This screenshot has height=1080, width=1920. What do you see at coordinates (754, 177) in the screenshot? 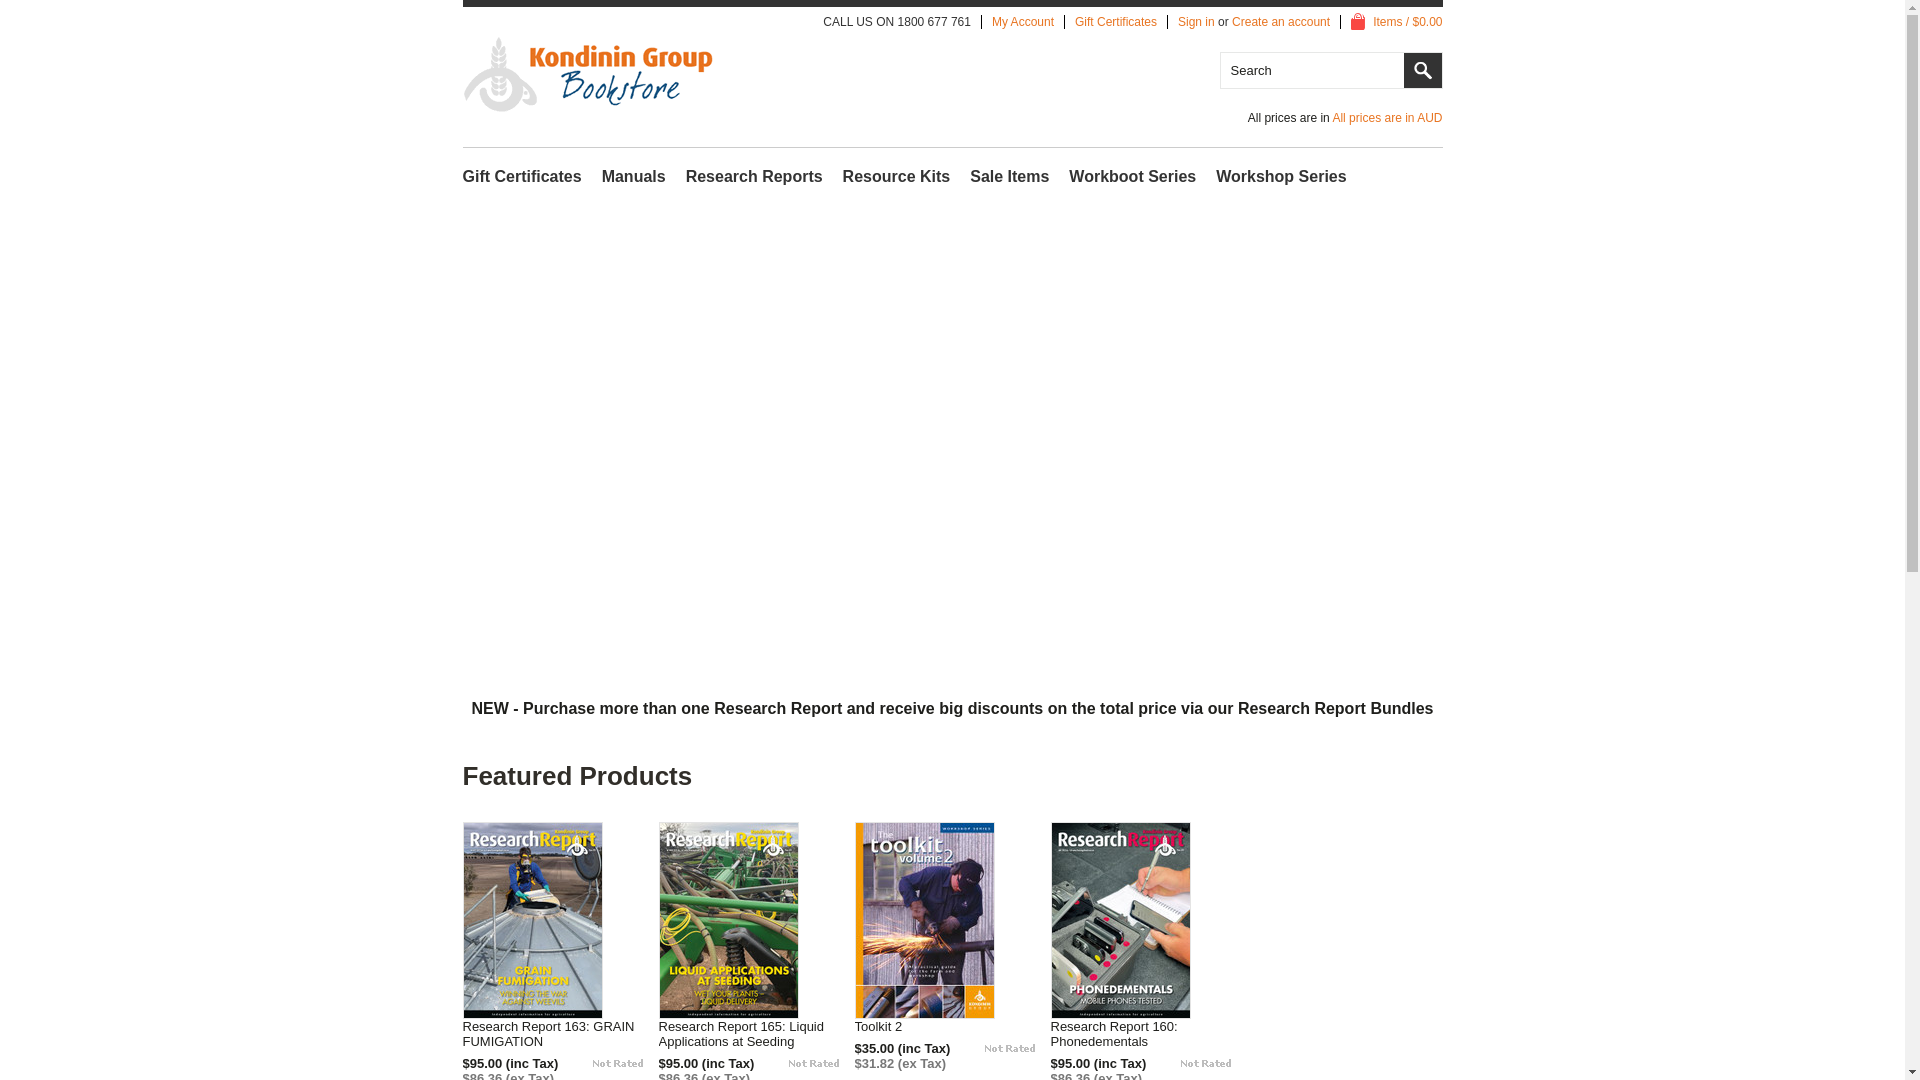
I see `Research Reports` at bounding box center [754, 177].